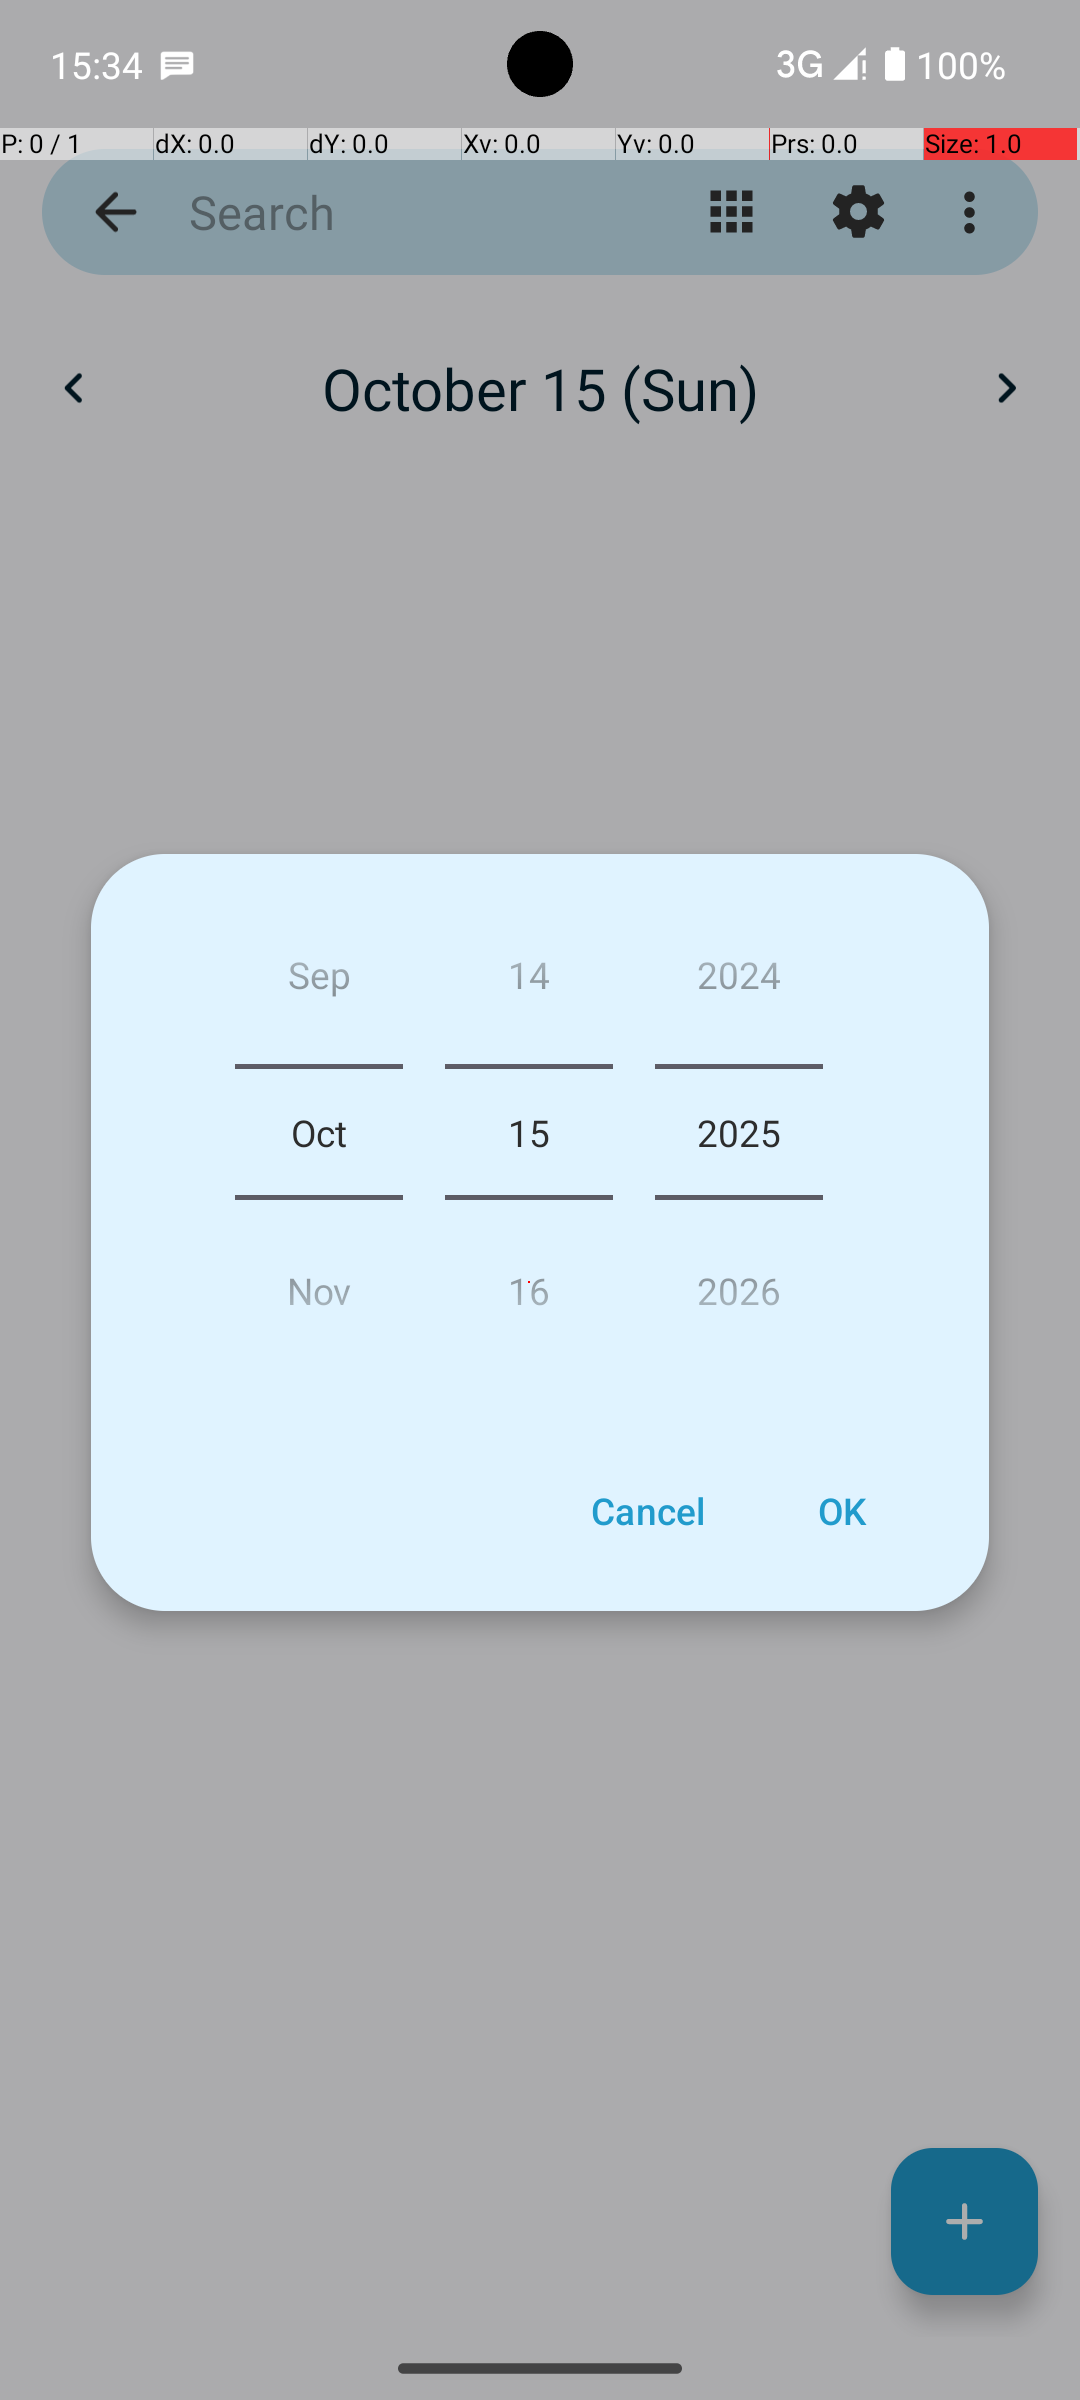 The image size is (1080, 2400). What do you see at coordinates (319, 1132) in the screenshot?
I see `Oct` at bounding box center [319, 1132].